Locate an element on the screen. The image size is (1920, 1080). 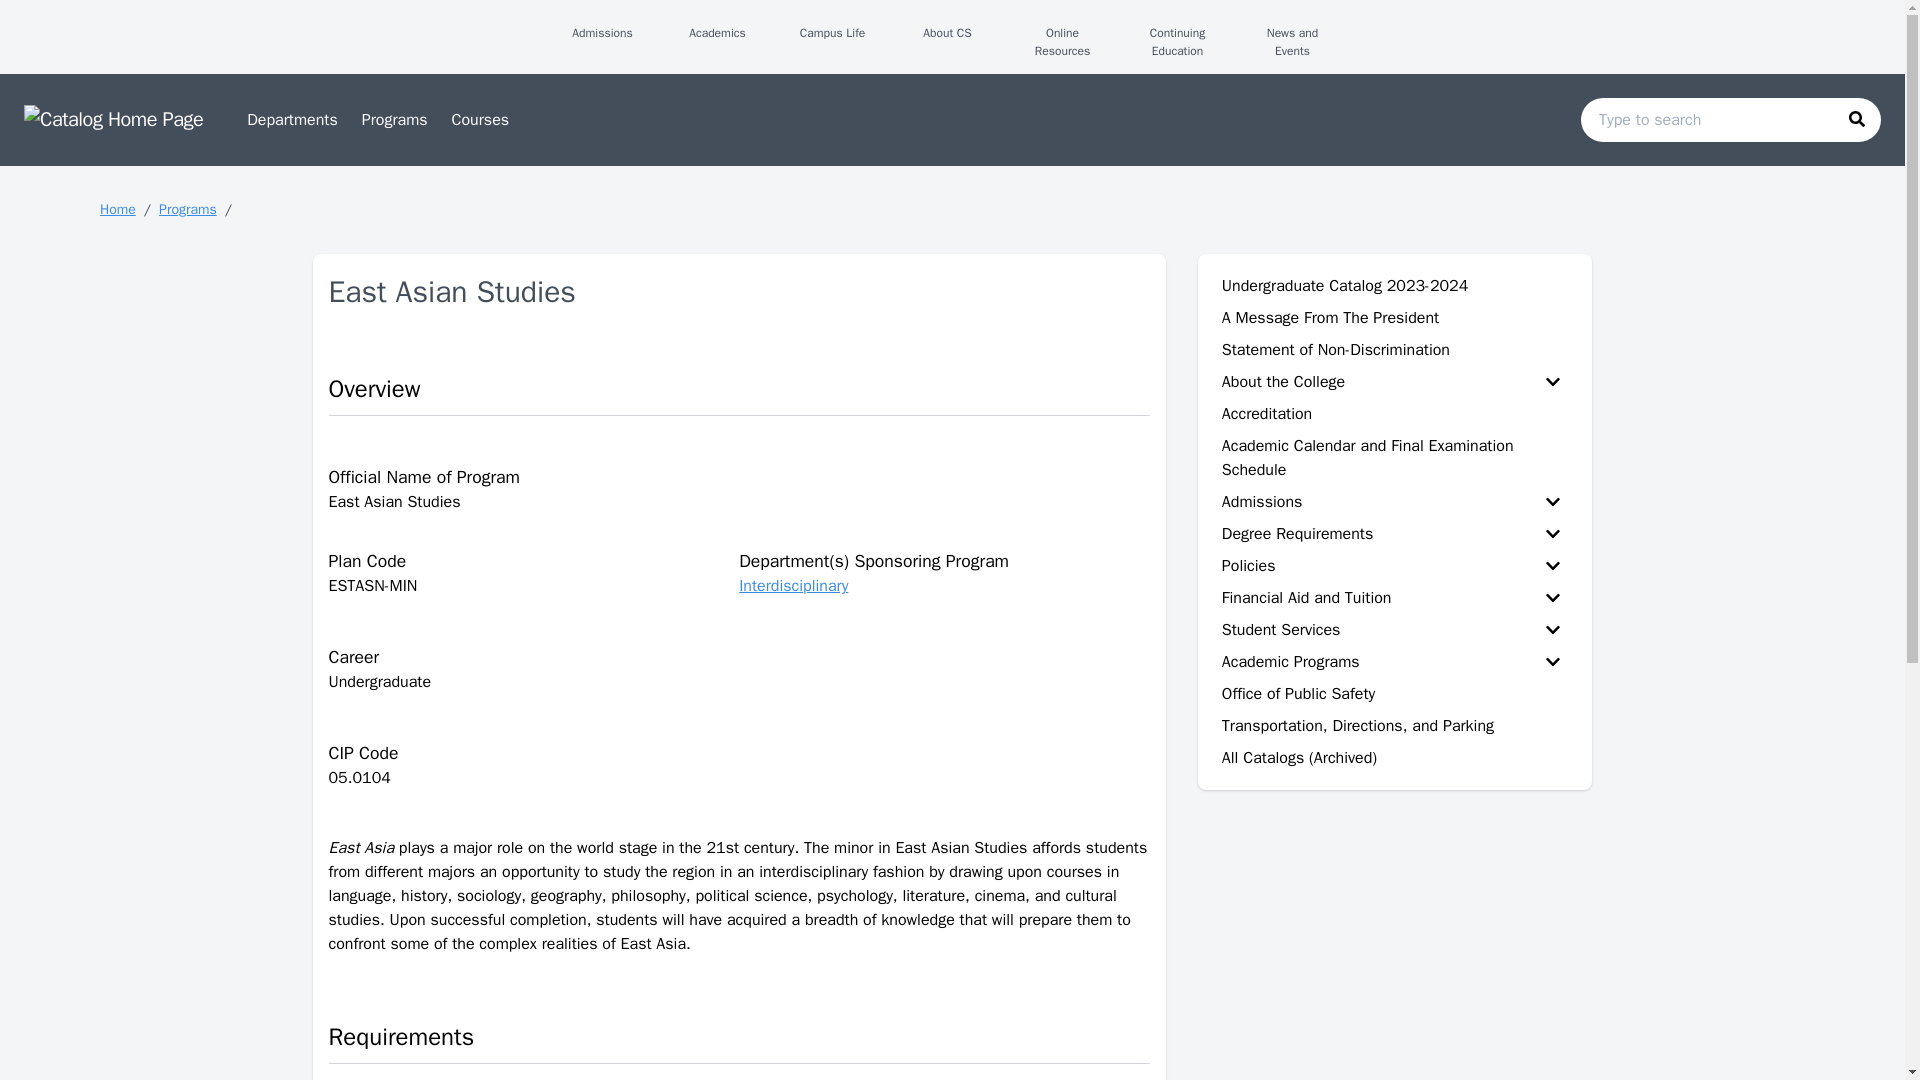
Academics is located at coordinates (717, 48).